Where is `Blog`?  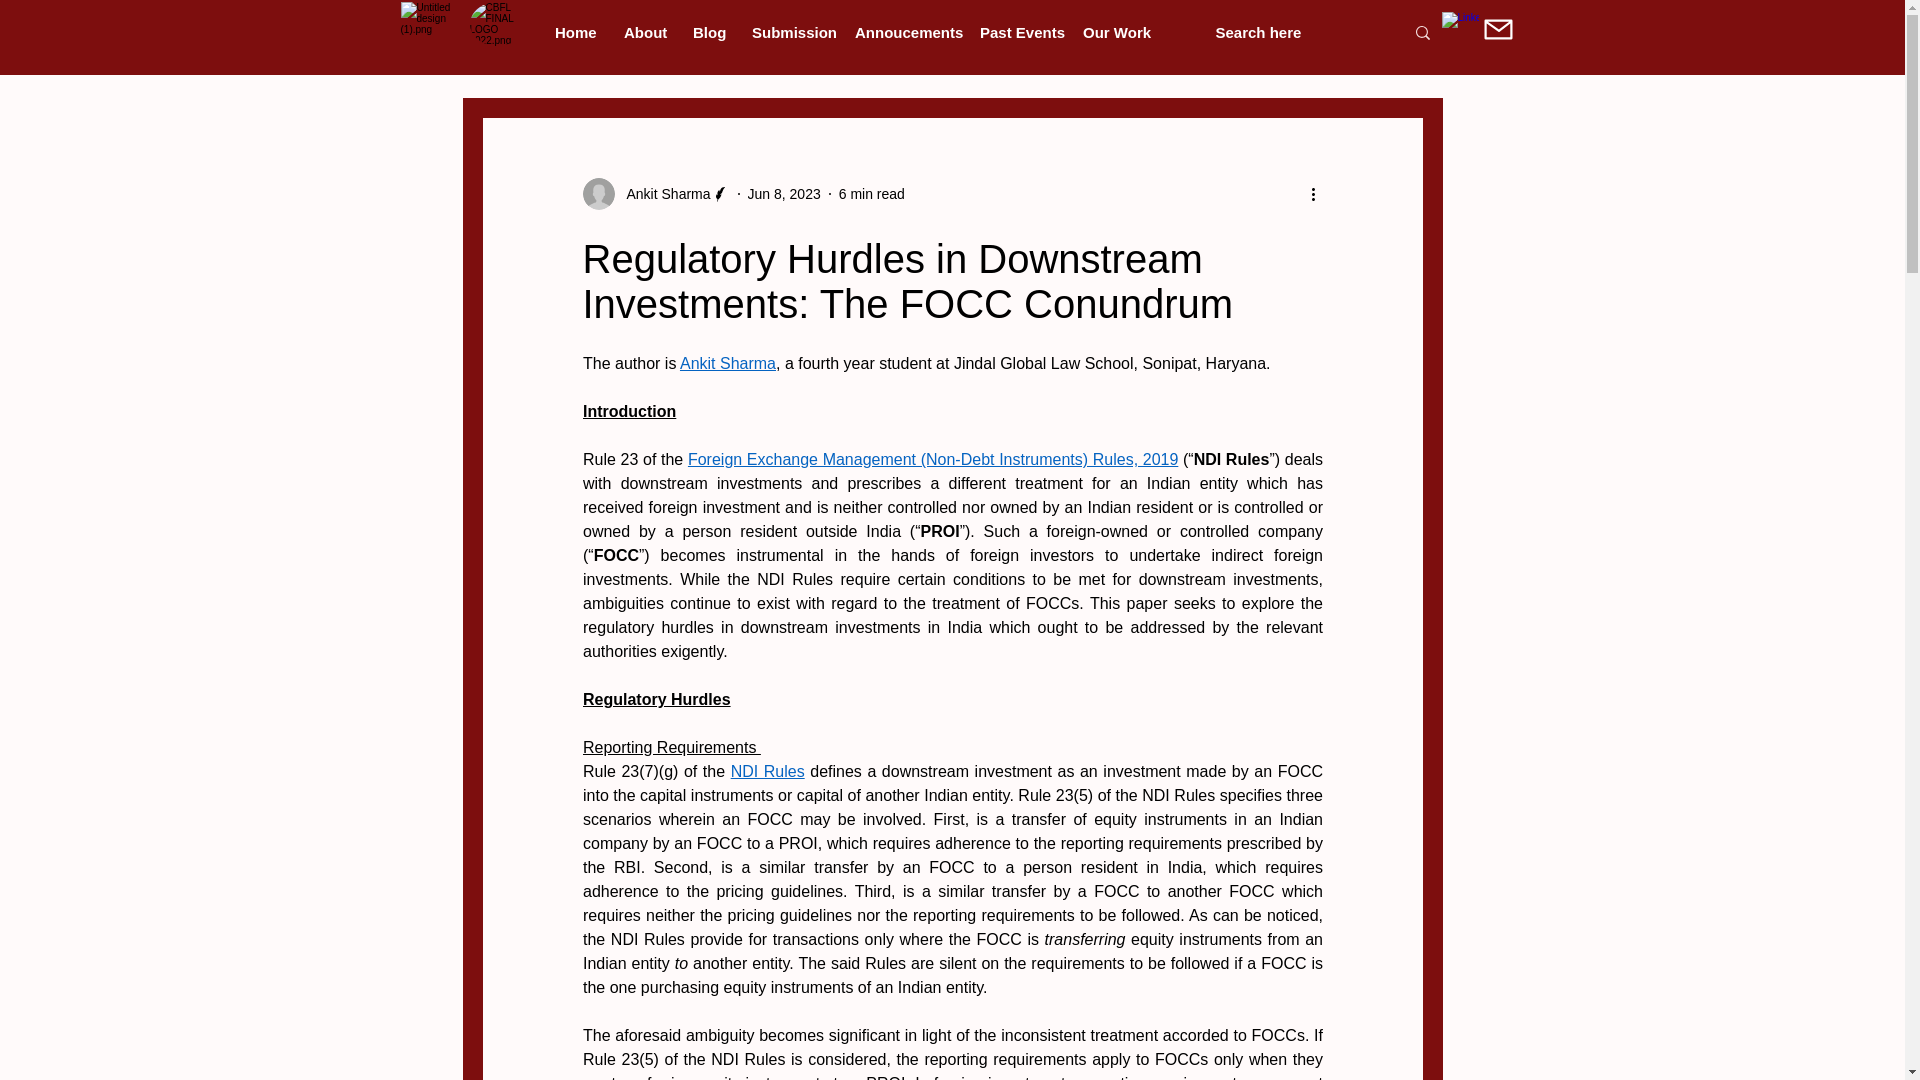
Blog is located at coordinates (707, 32).